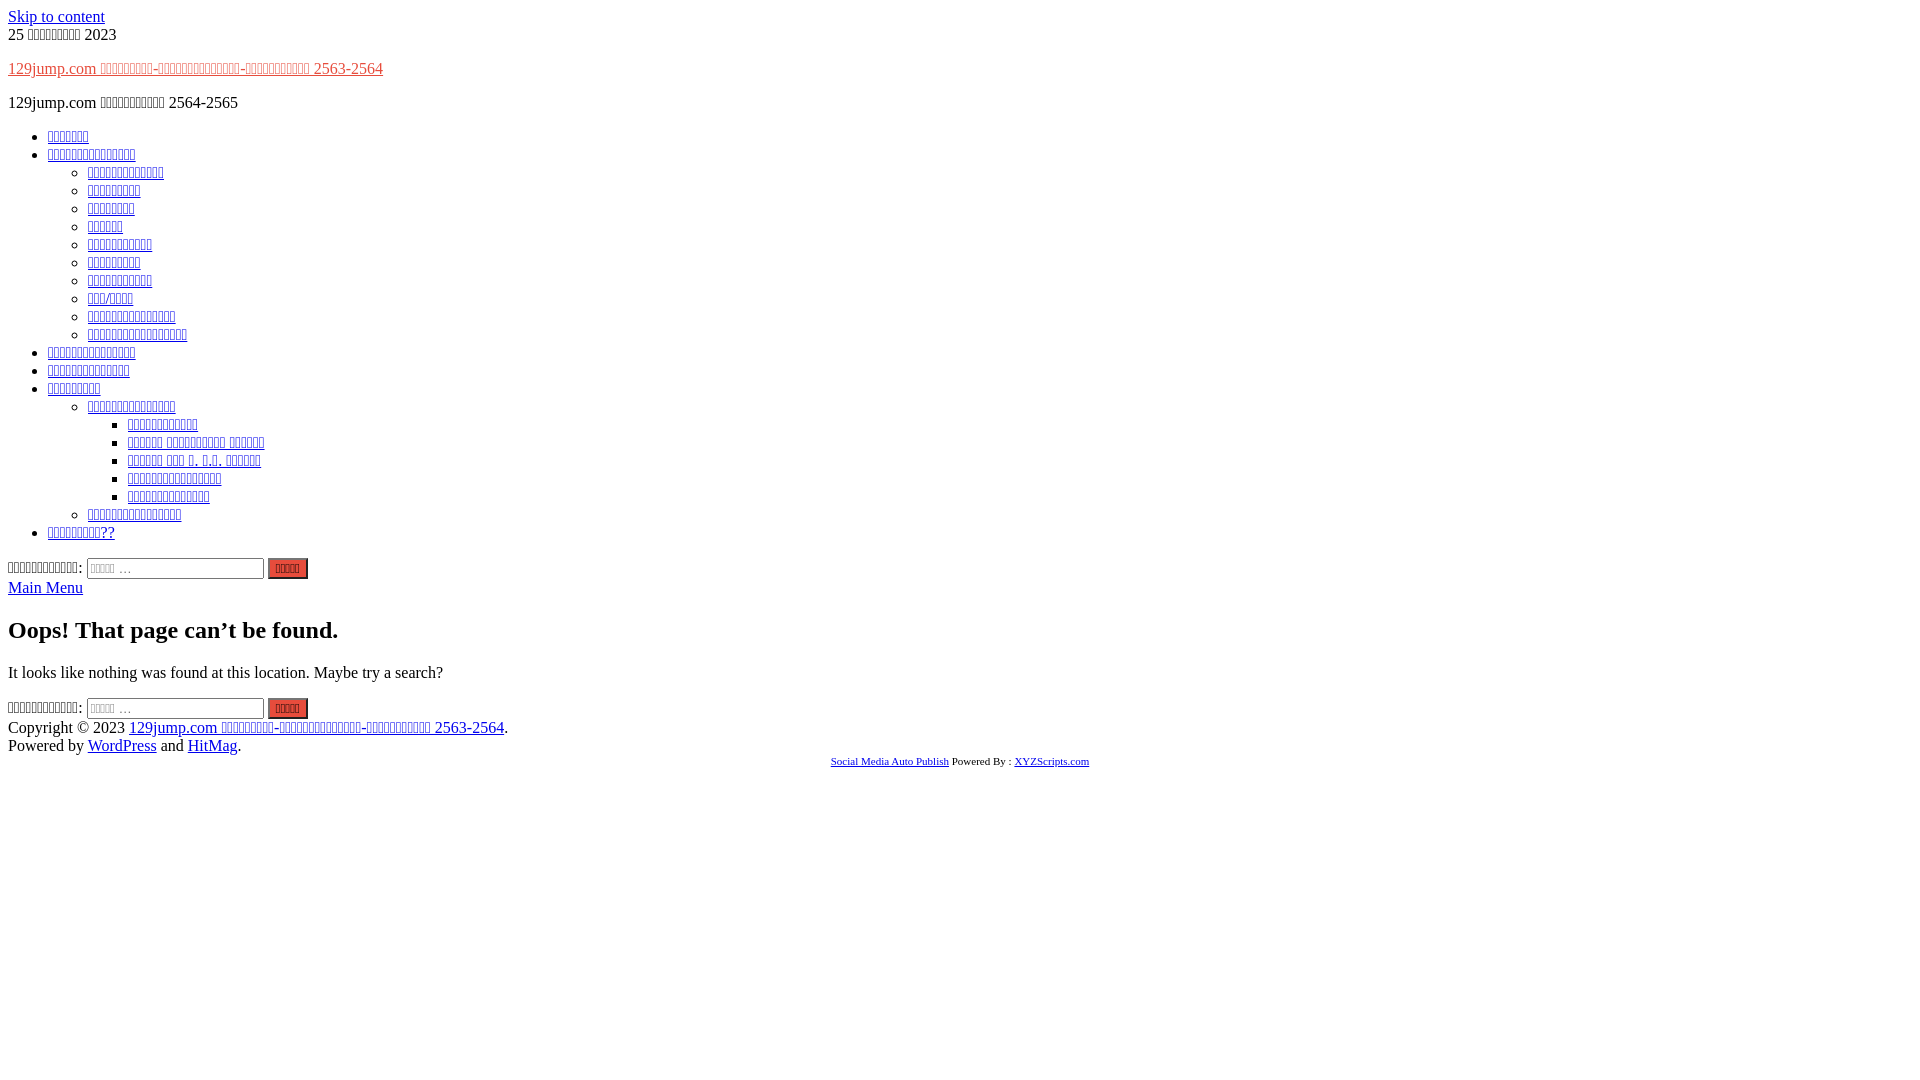  I want to click on Social Media Auto Publish, so click(890, 761).